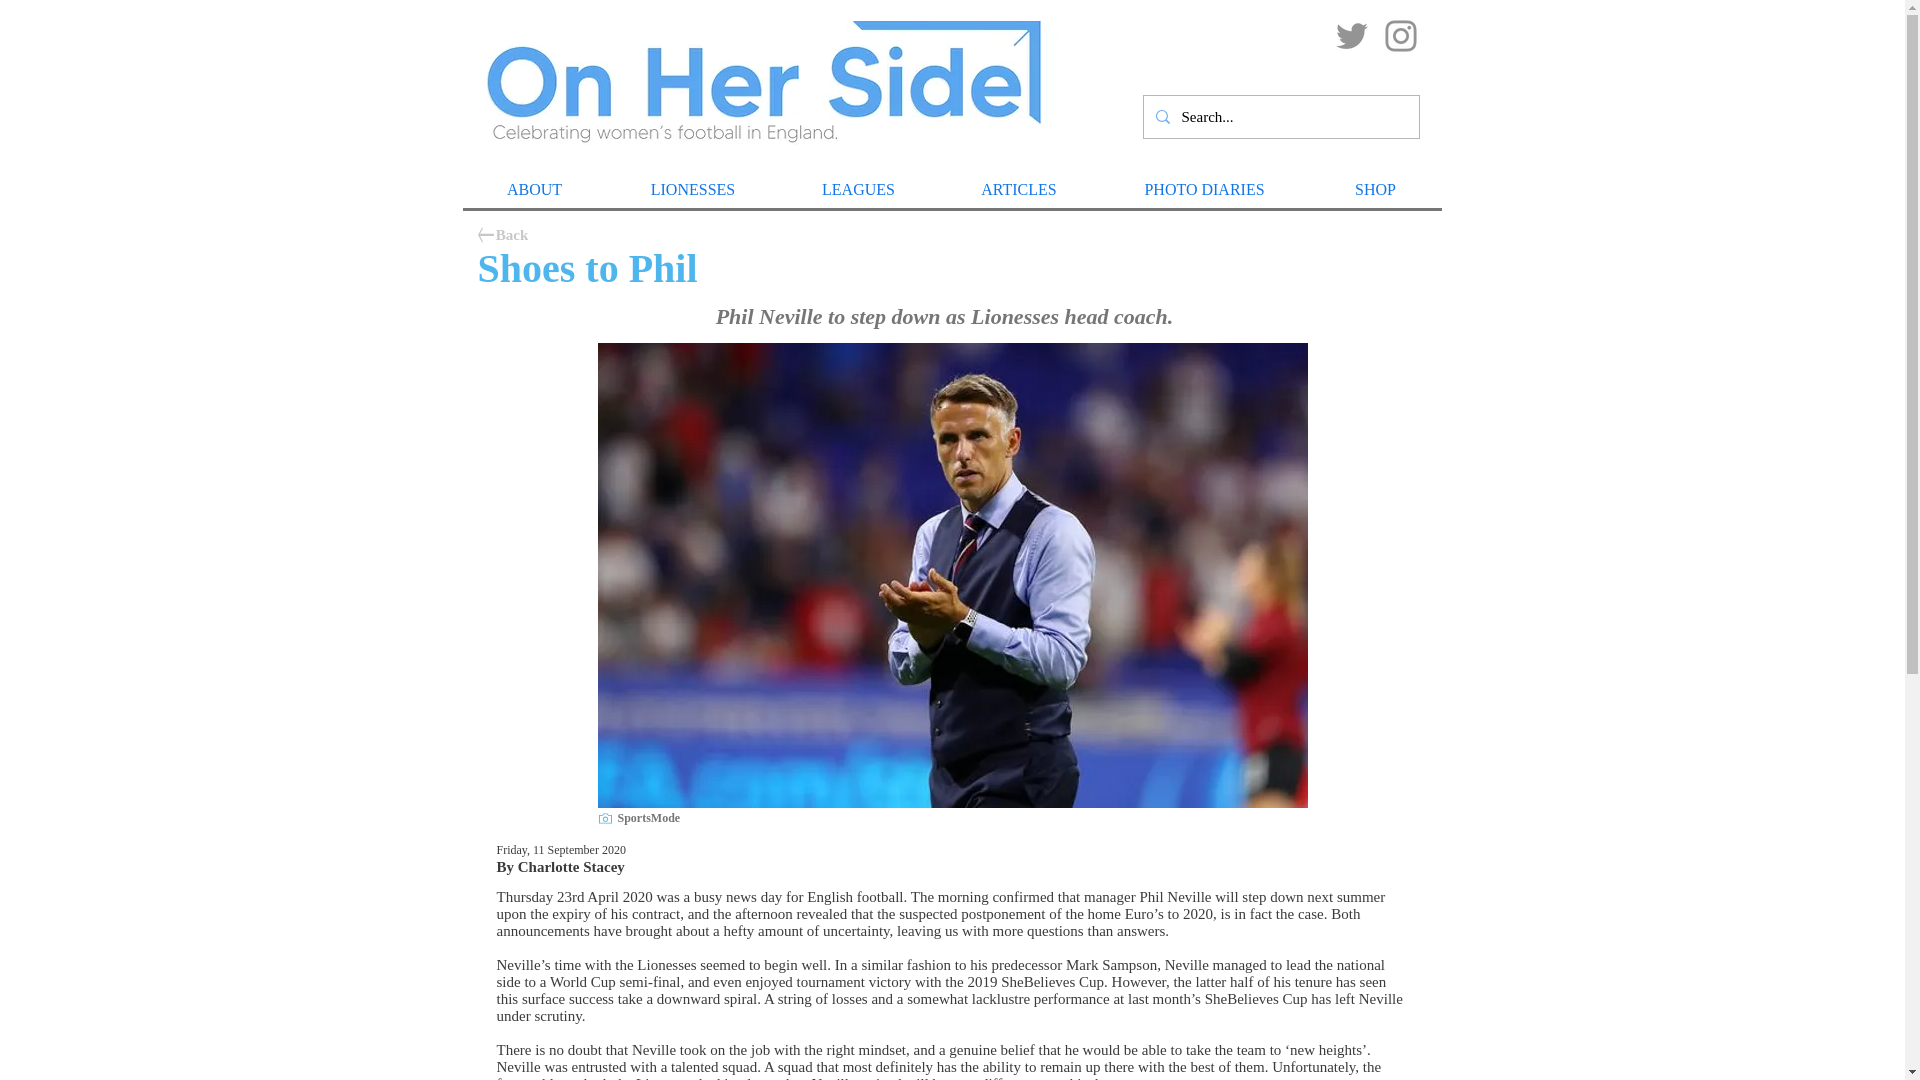 The width and height of the screenshot is (1920, 1080). Describe the element at coordinates (534, 190) in the screenshot. I see `ABOUT` at that location.